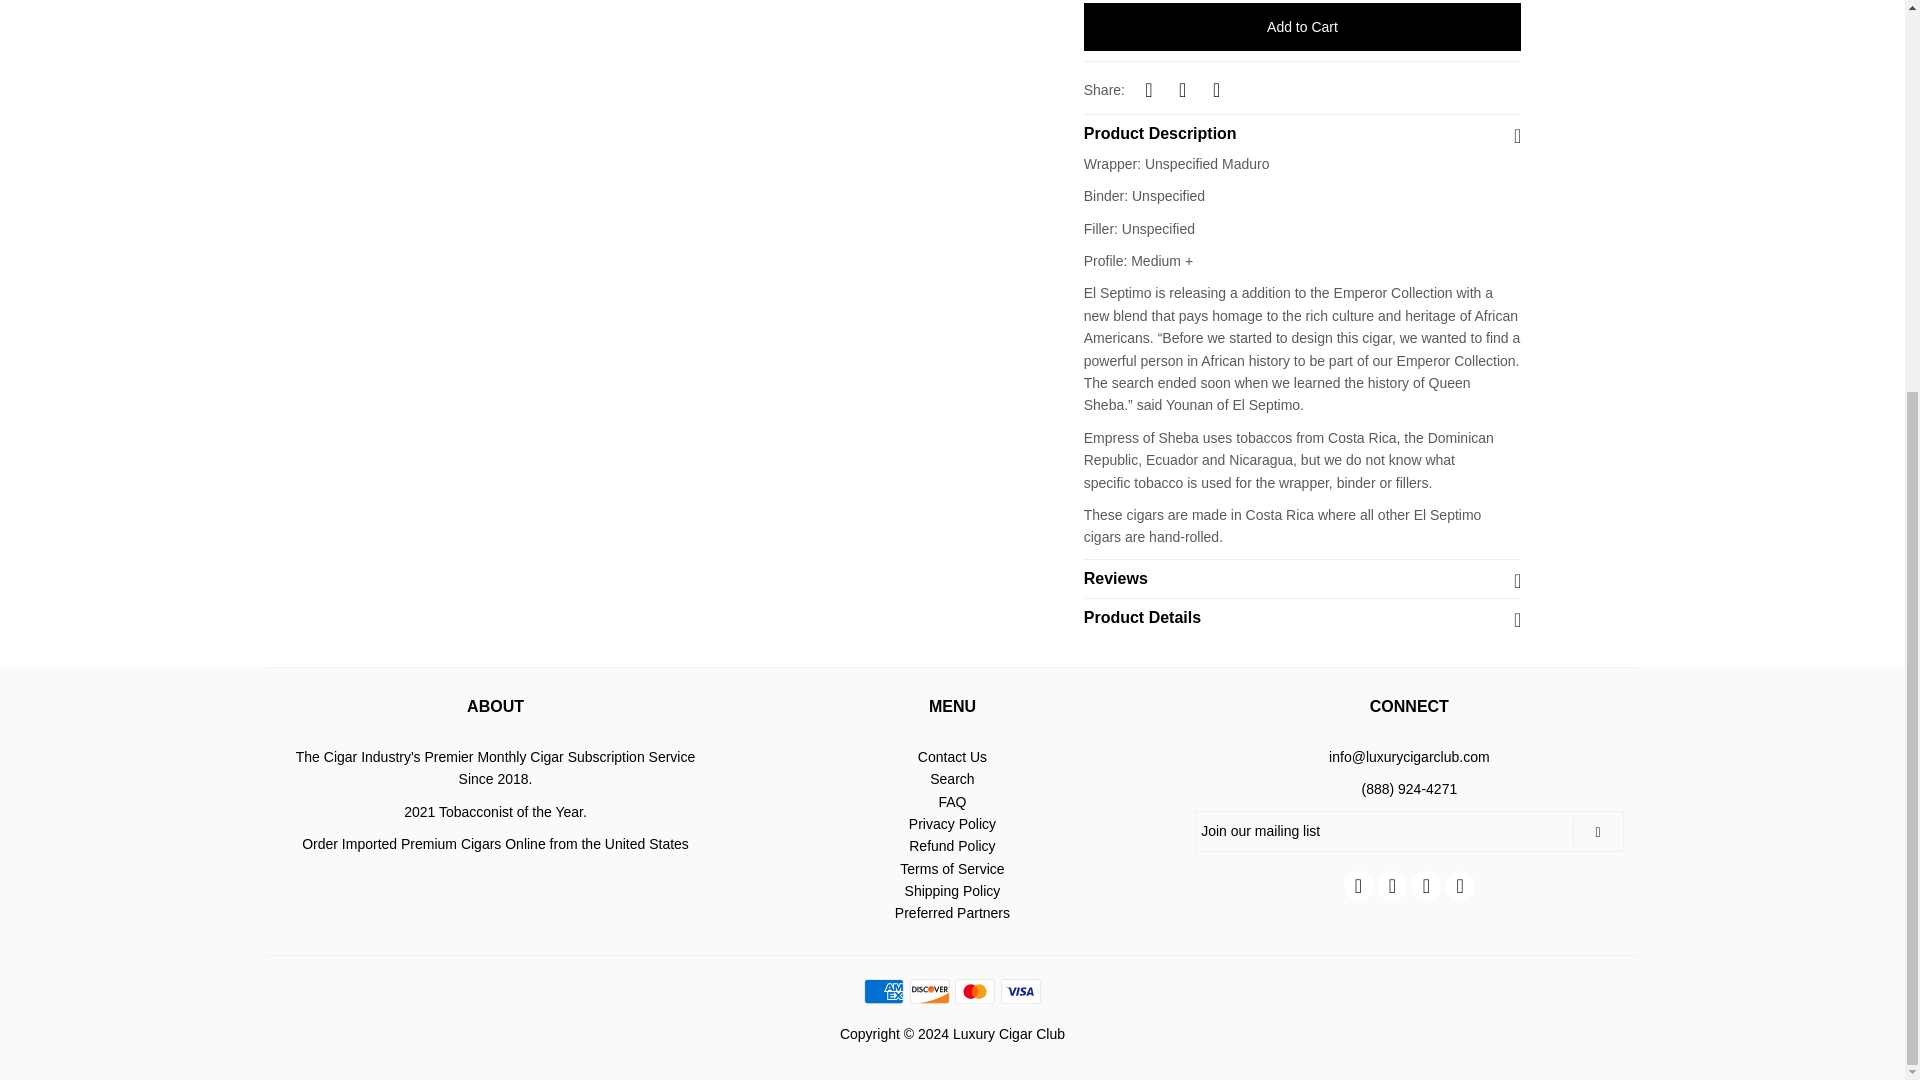 This screenshot has width=1920, height=1080. I want to click on Mastercard, so click(974, 991).